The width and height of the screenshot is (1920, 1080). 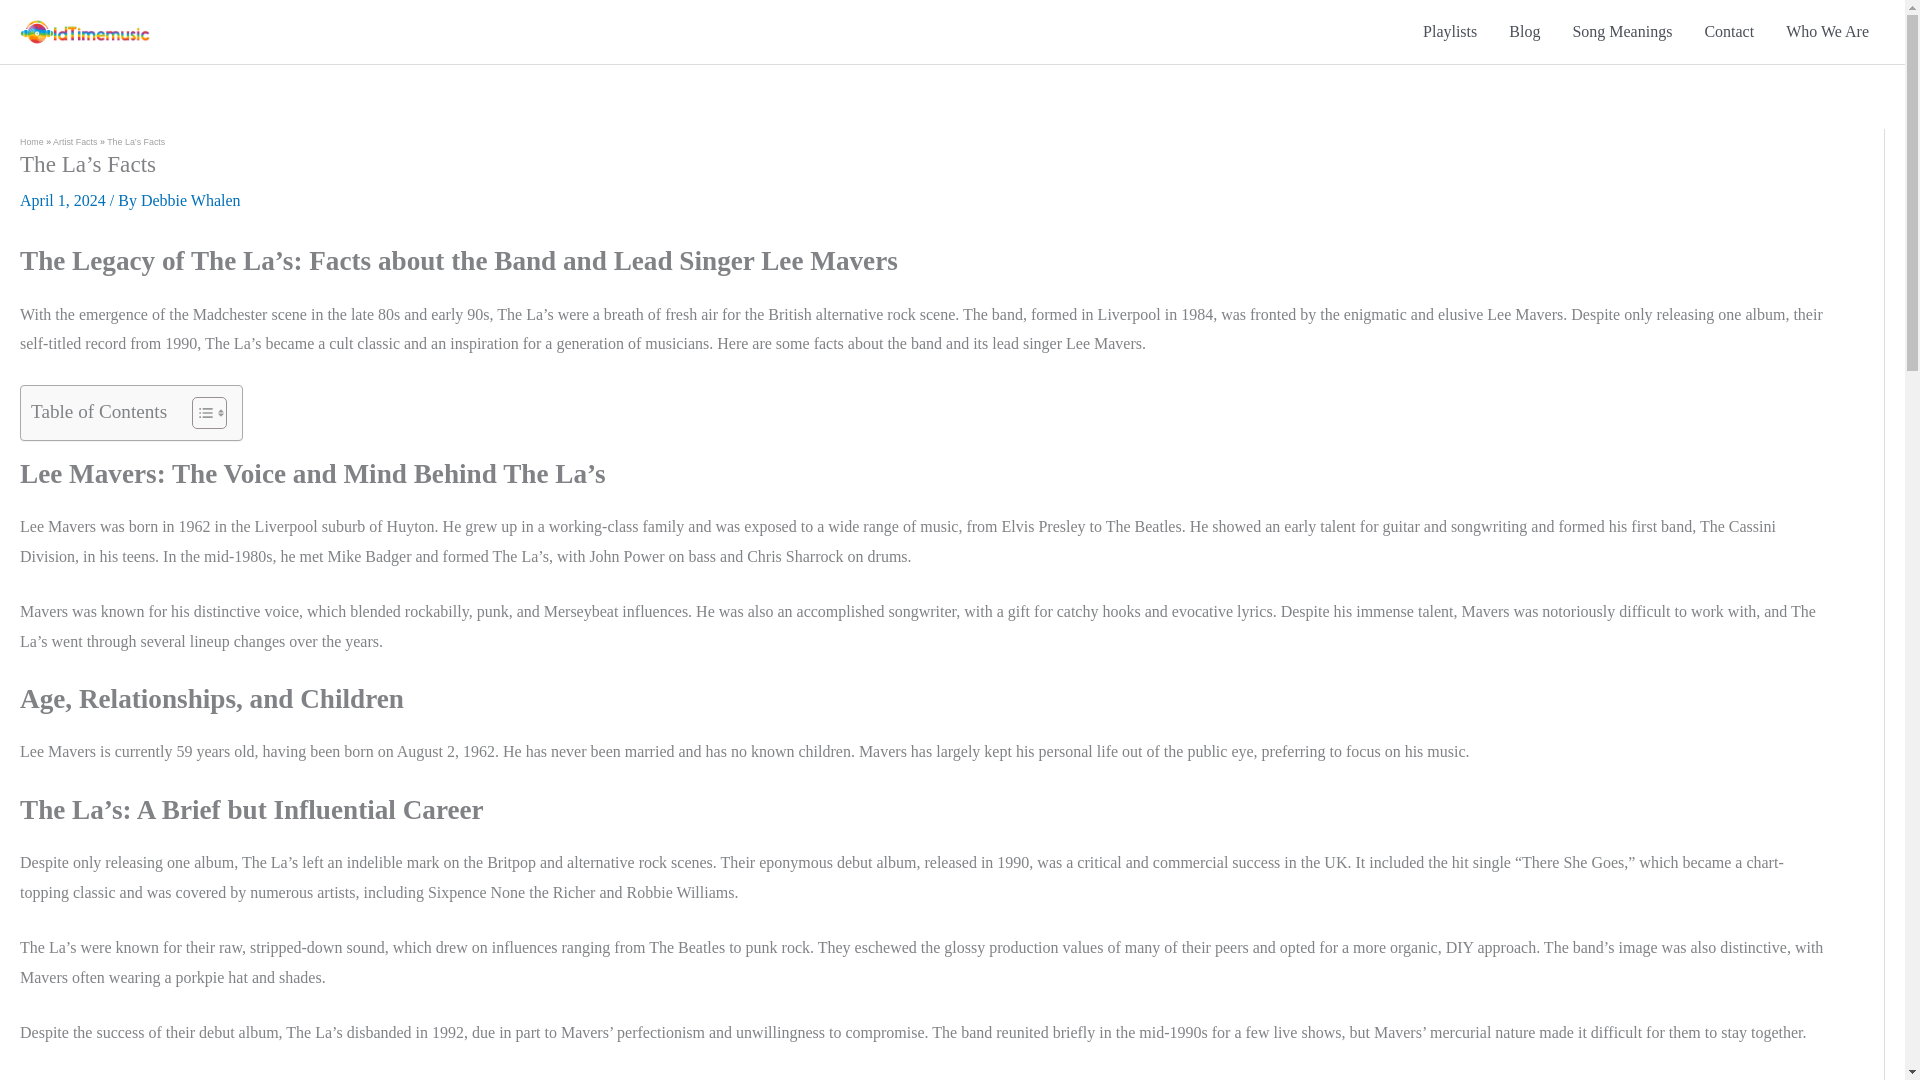 I want to click on Contact, so click(x=1728, y=32).